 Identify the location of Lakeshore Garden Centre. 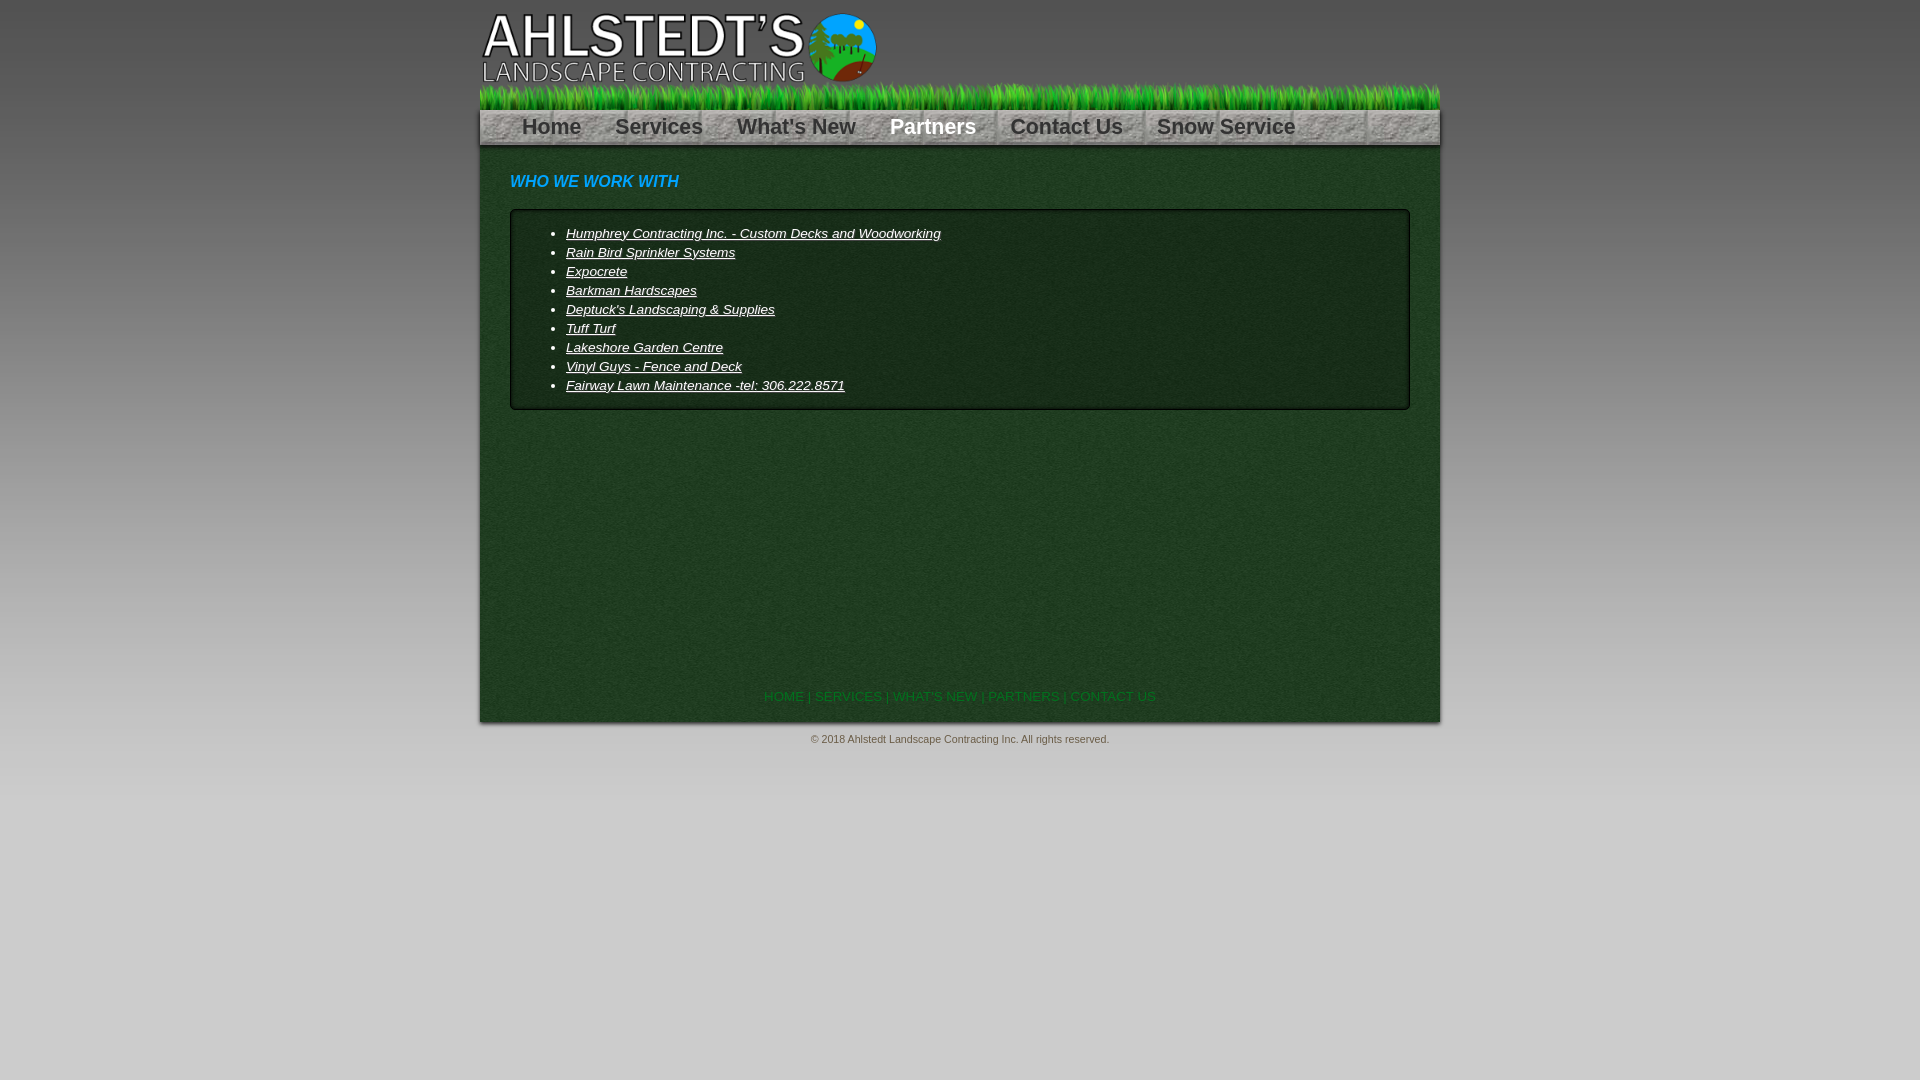
(644, 348).